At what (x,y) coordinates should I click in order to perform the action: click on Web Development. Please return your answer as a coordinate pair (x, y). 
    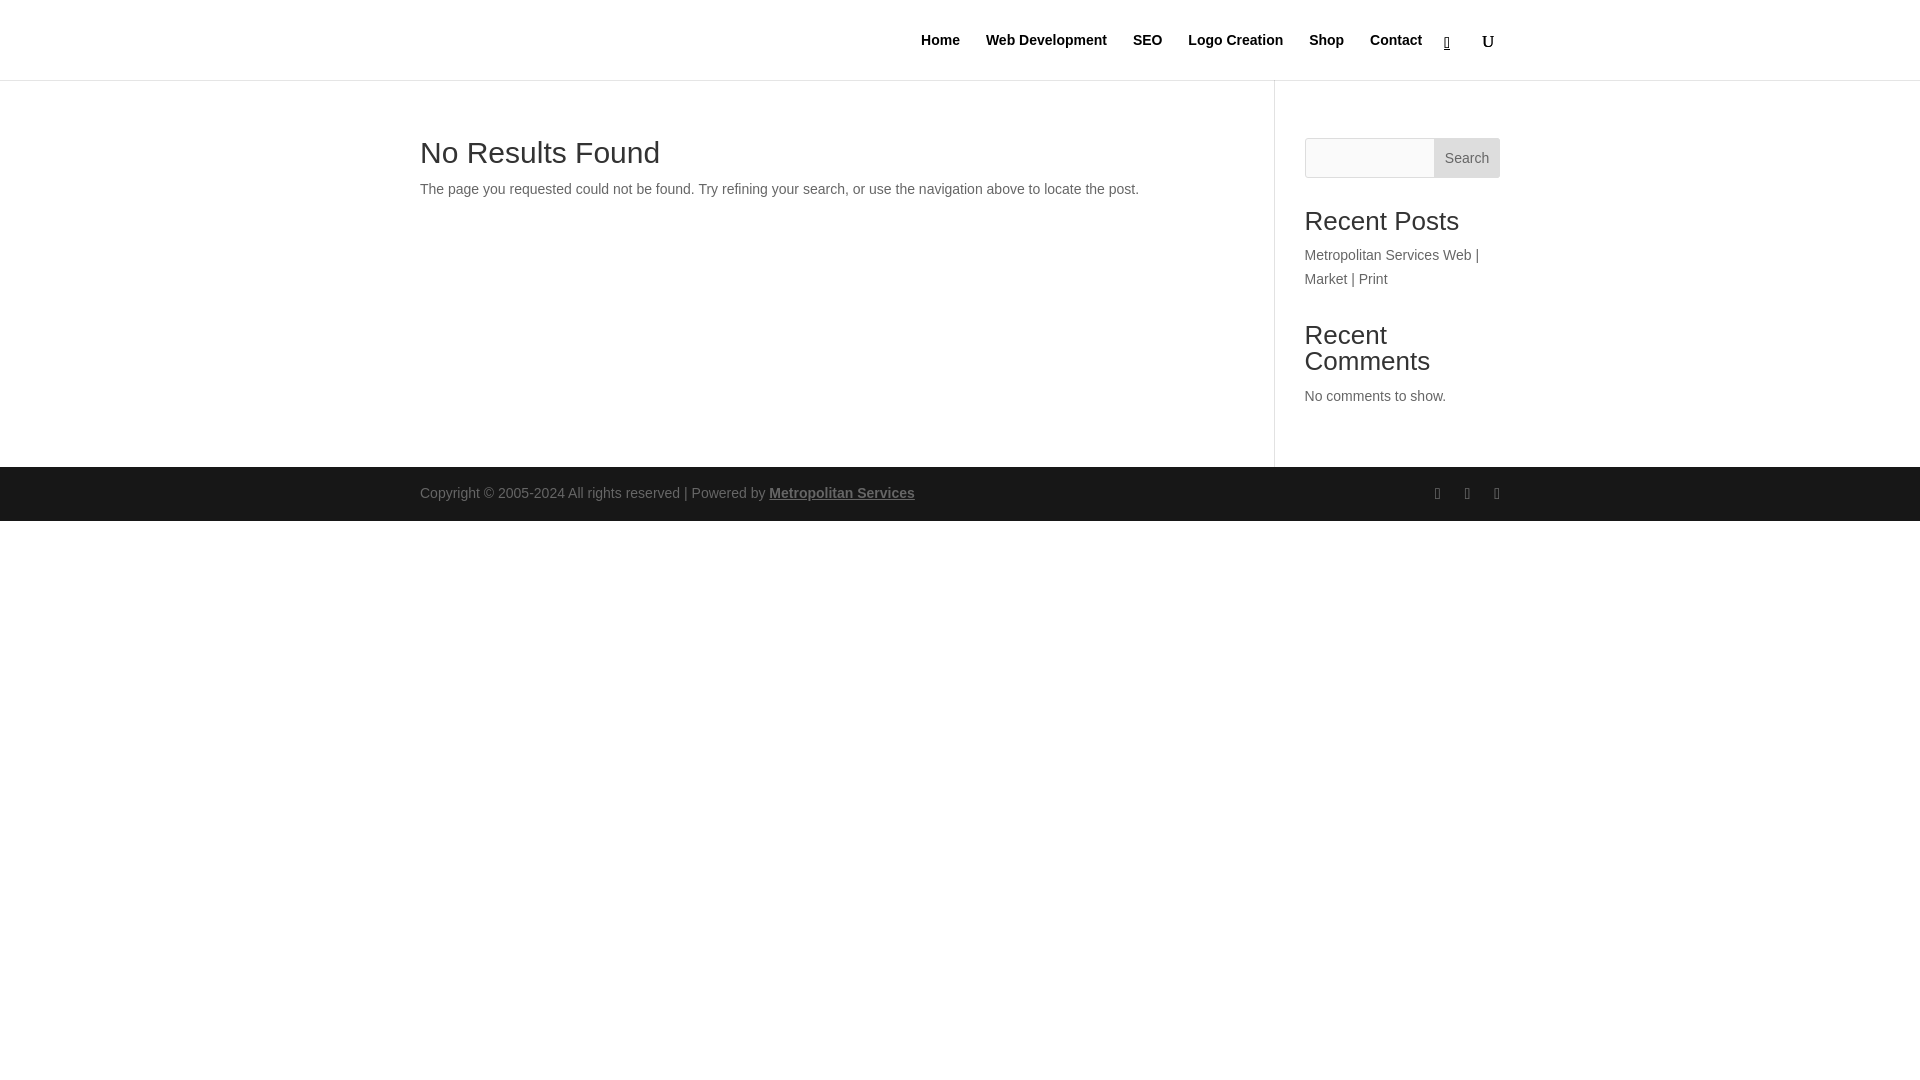
    Looking at the image, I should click on (1046, 56).